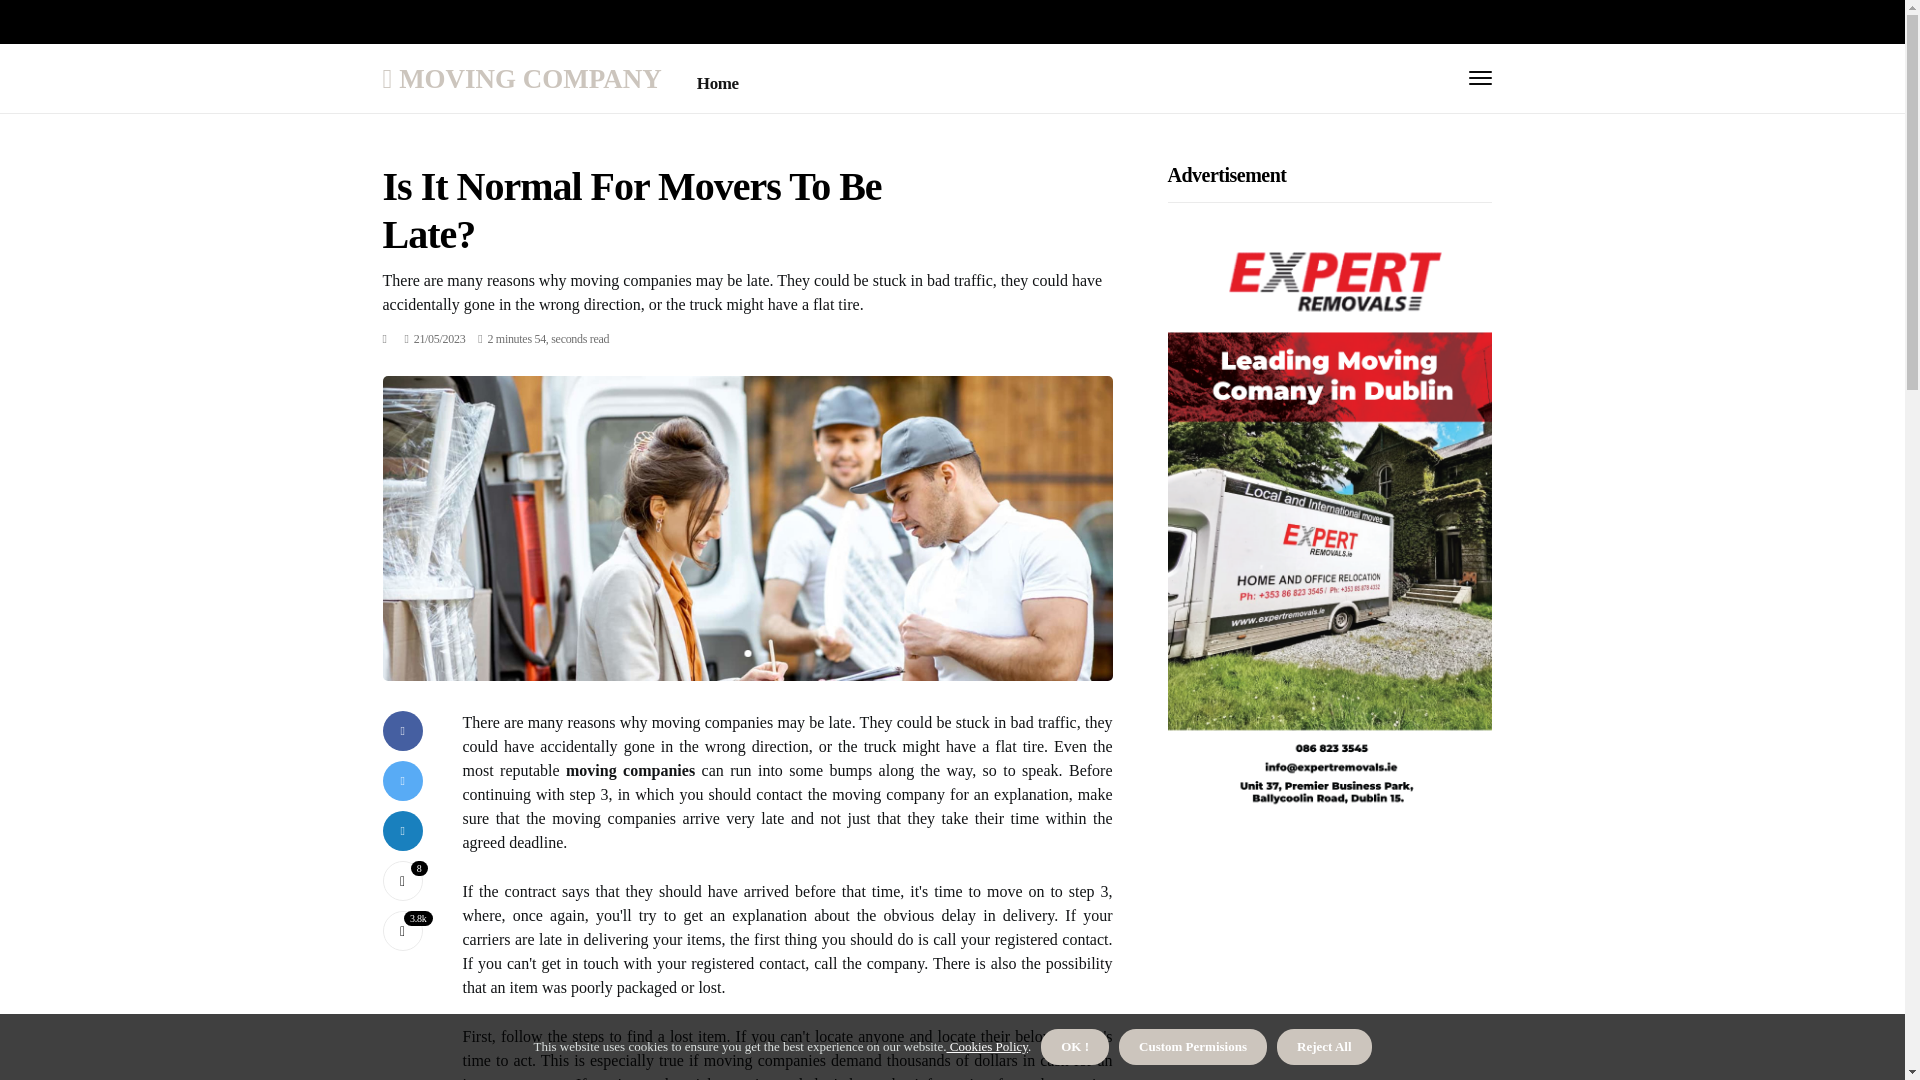 Image resolution: width=1920 pixels, height=1080 pixels. What do you see at coordinates (521, 78) in the screenshot?
I see `MOVING COMPANY` at bounding box center [521, 78].